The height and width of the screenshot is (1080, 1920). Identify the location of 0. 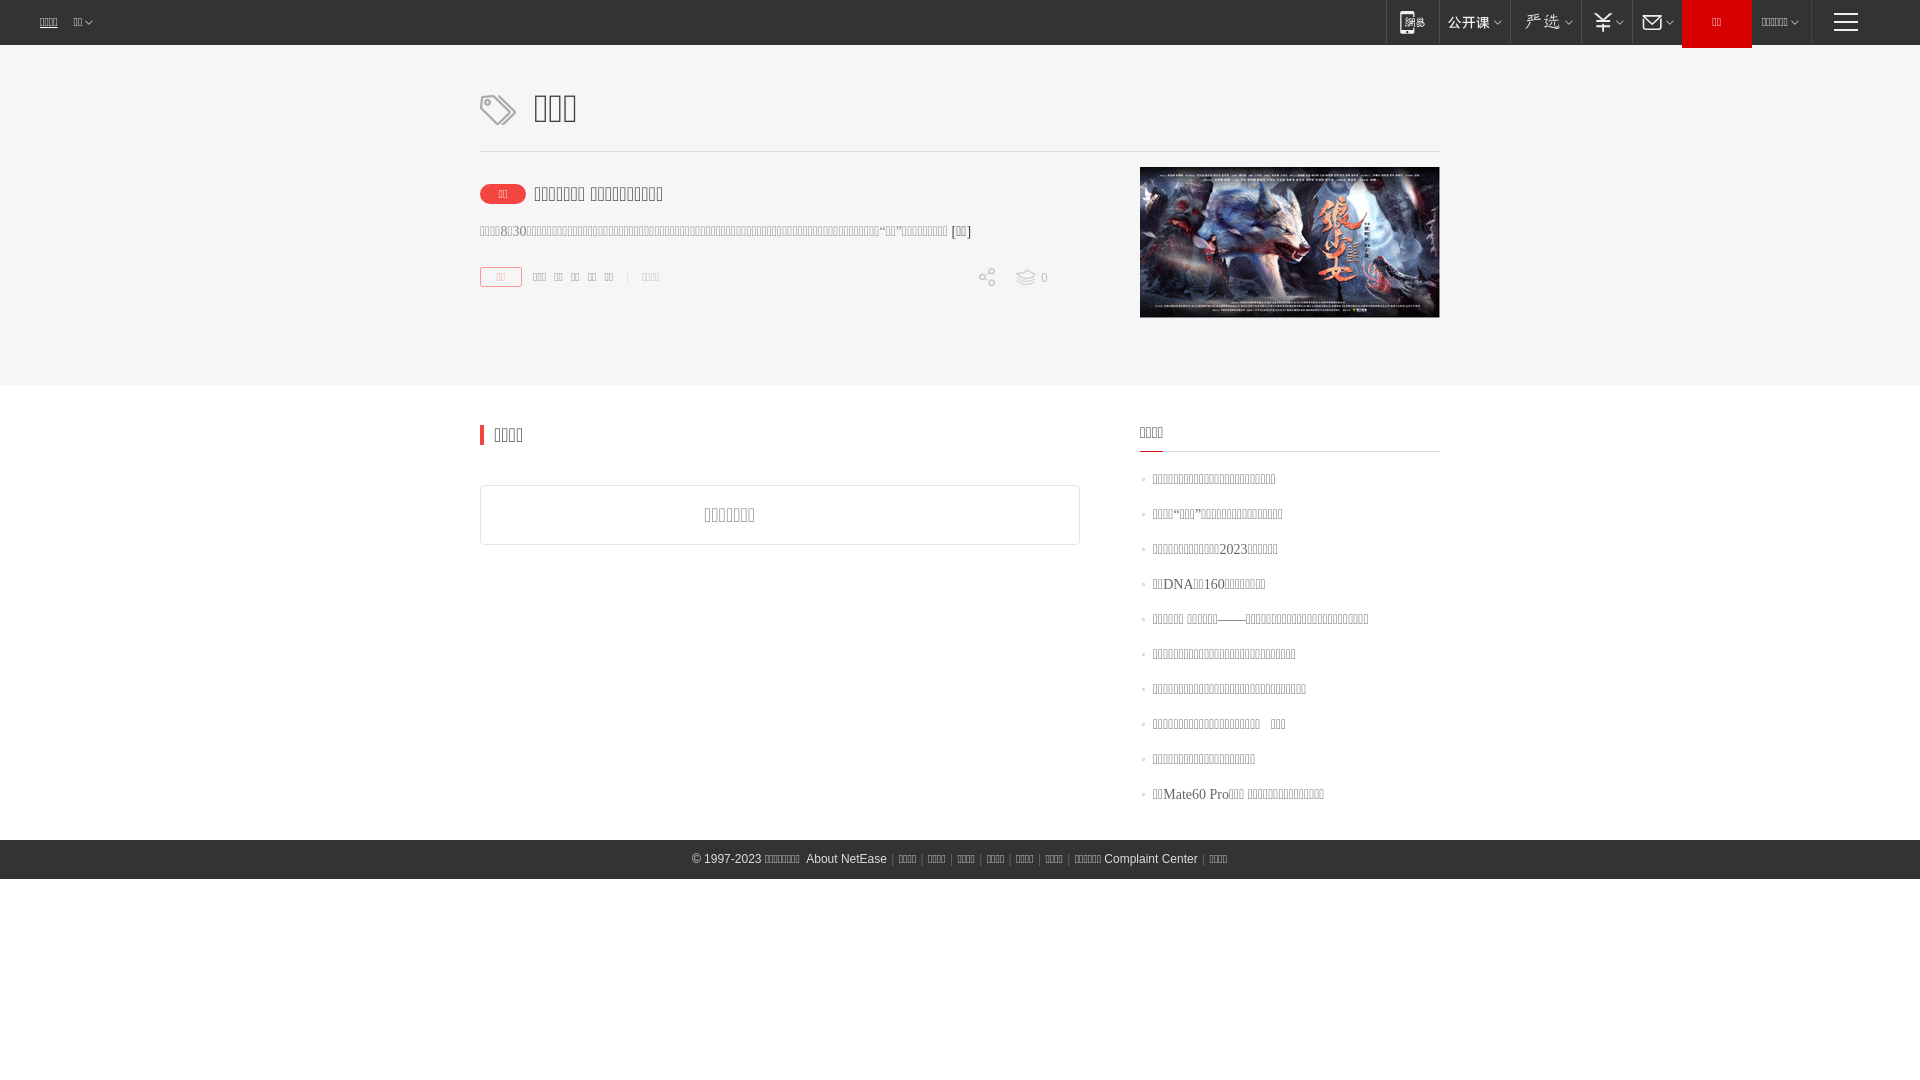
(947, 382).